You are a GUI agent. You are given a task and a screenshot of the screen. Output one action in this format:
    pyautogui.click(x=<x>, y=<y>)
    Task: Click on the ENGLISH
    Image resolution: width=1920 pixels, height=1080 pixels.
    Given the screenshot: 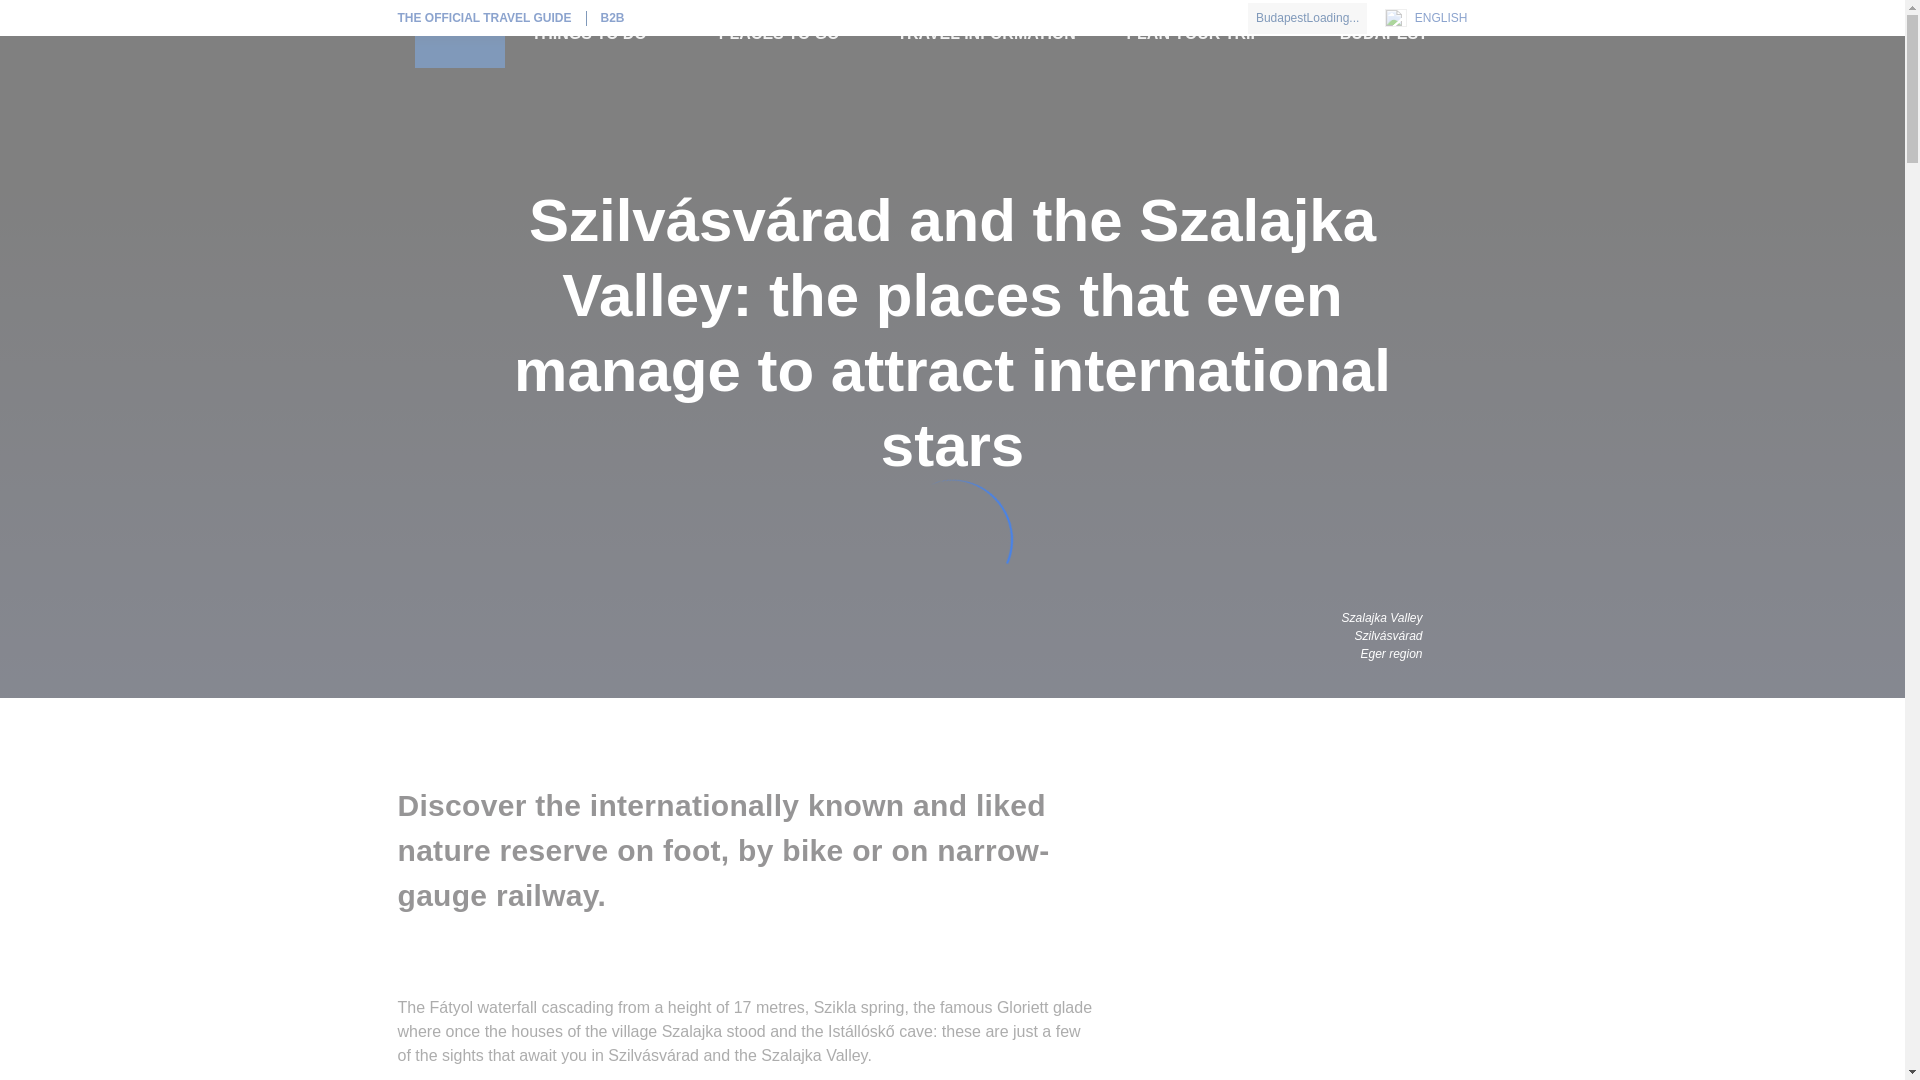 What is the action you would take?
    pyautogui.click(x=1437, y=18)
    